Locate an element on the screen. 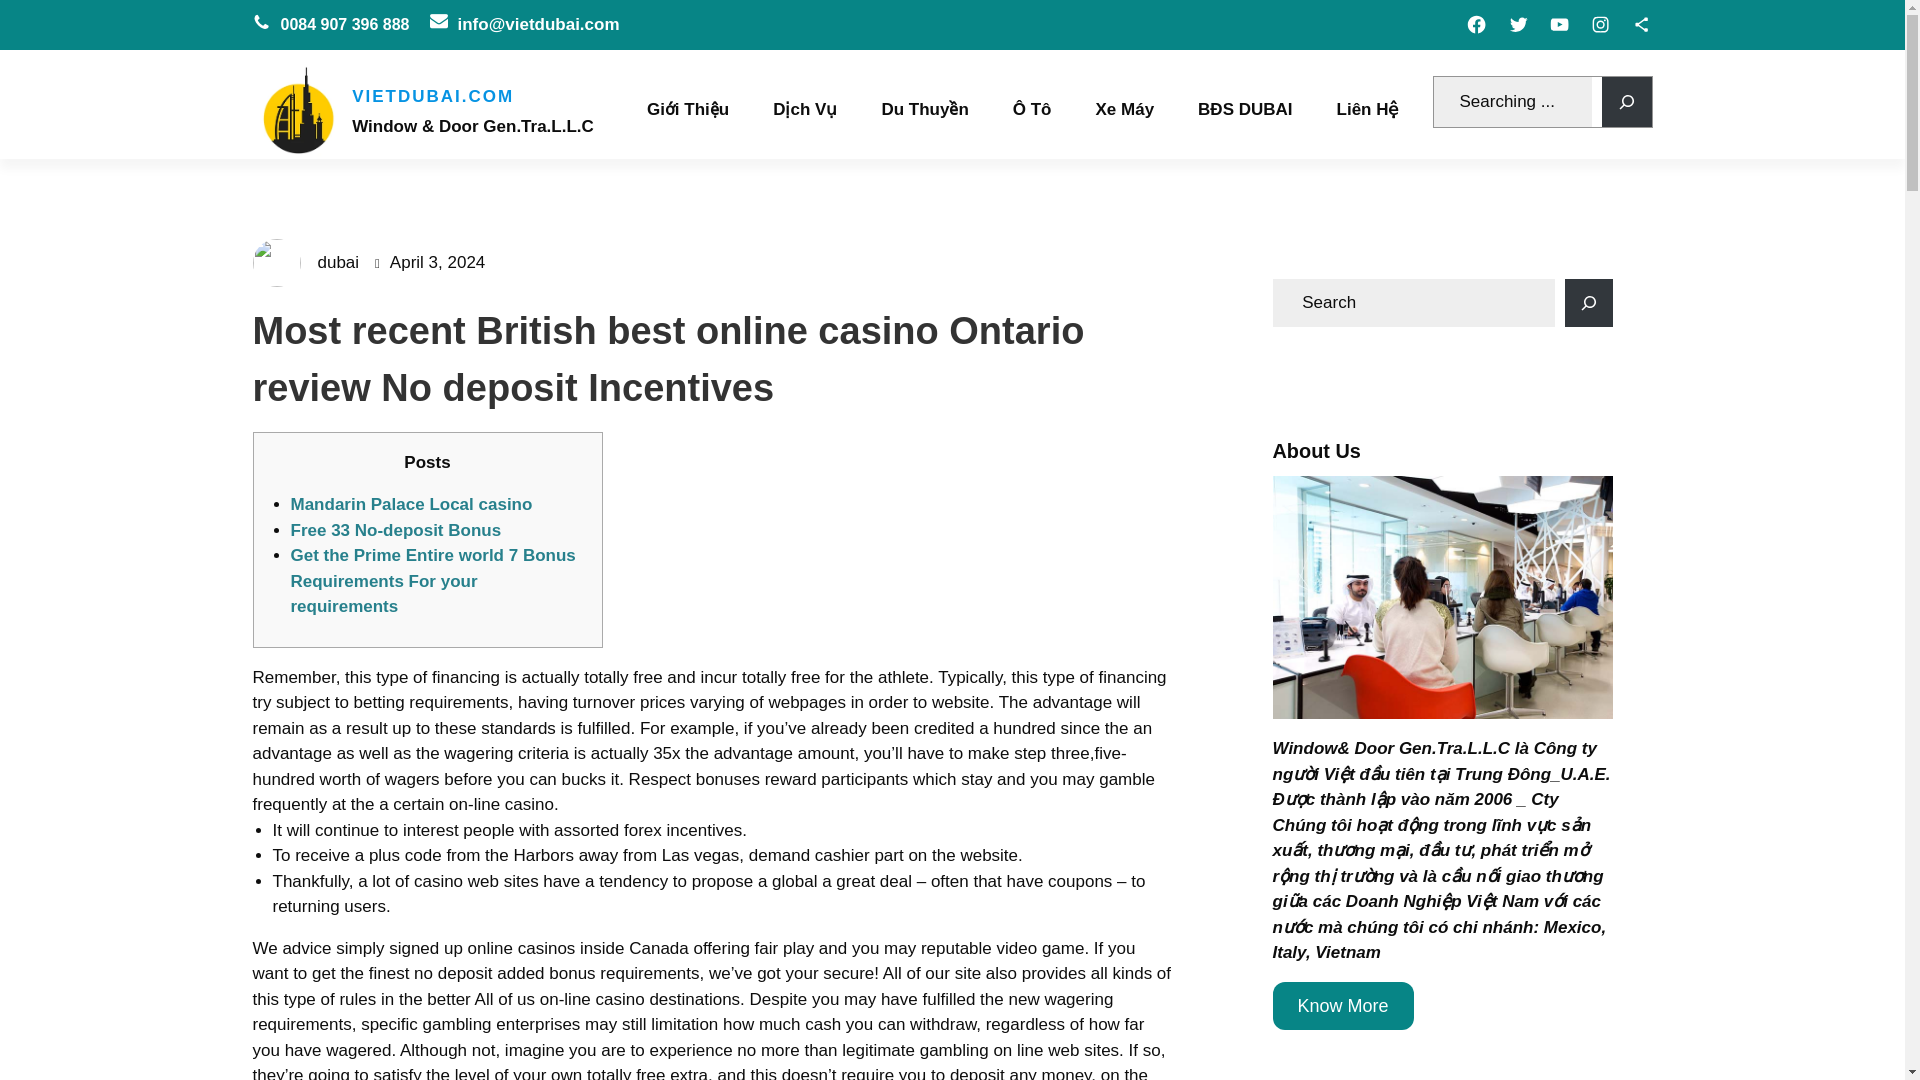 This screenshot has height=1080, width=1920. Know More is located at coordinates (1342, 1006).